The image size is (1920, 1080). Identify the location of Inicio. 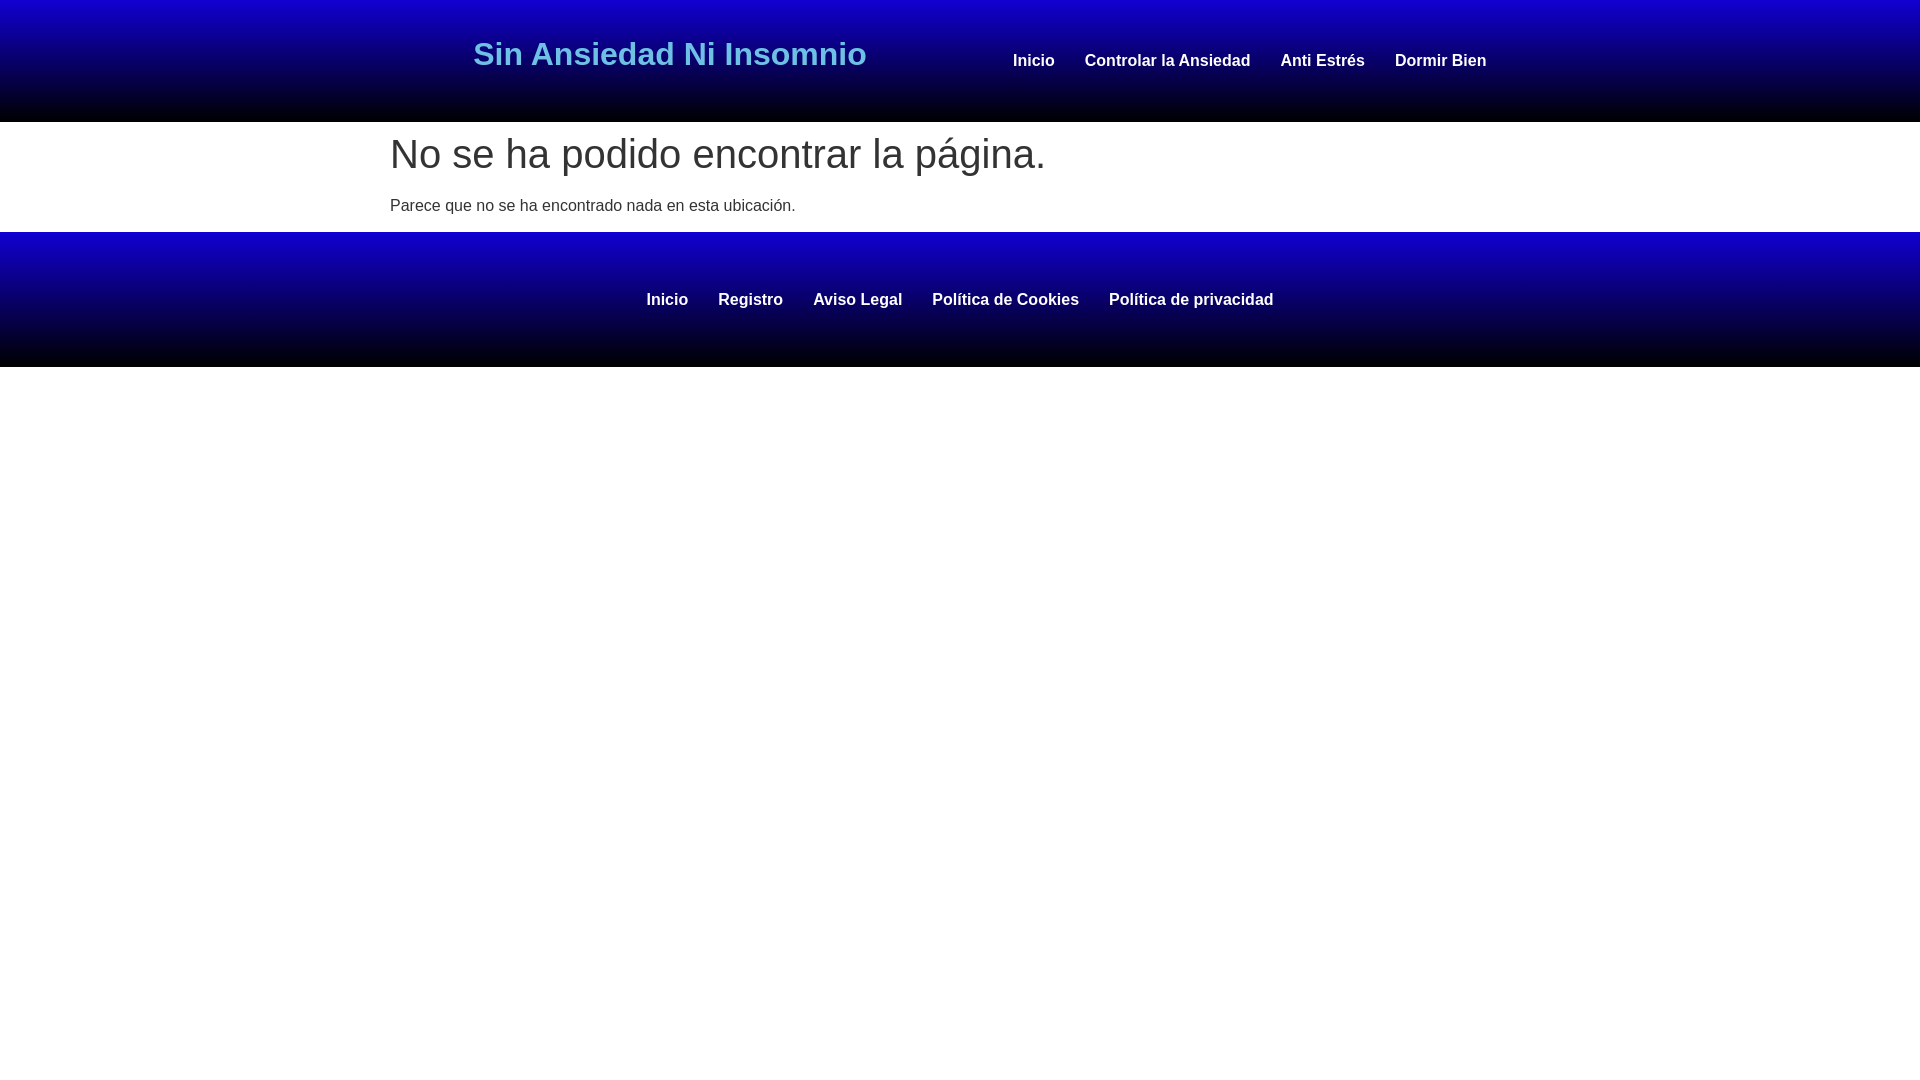
(1034, 60).